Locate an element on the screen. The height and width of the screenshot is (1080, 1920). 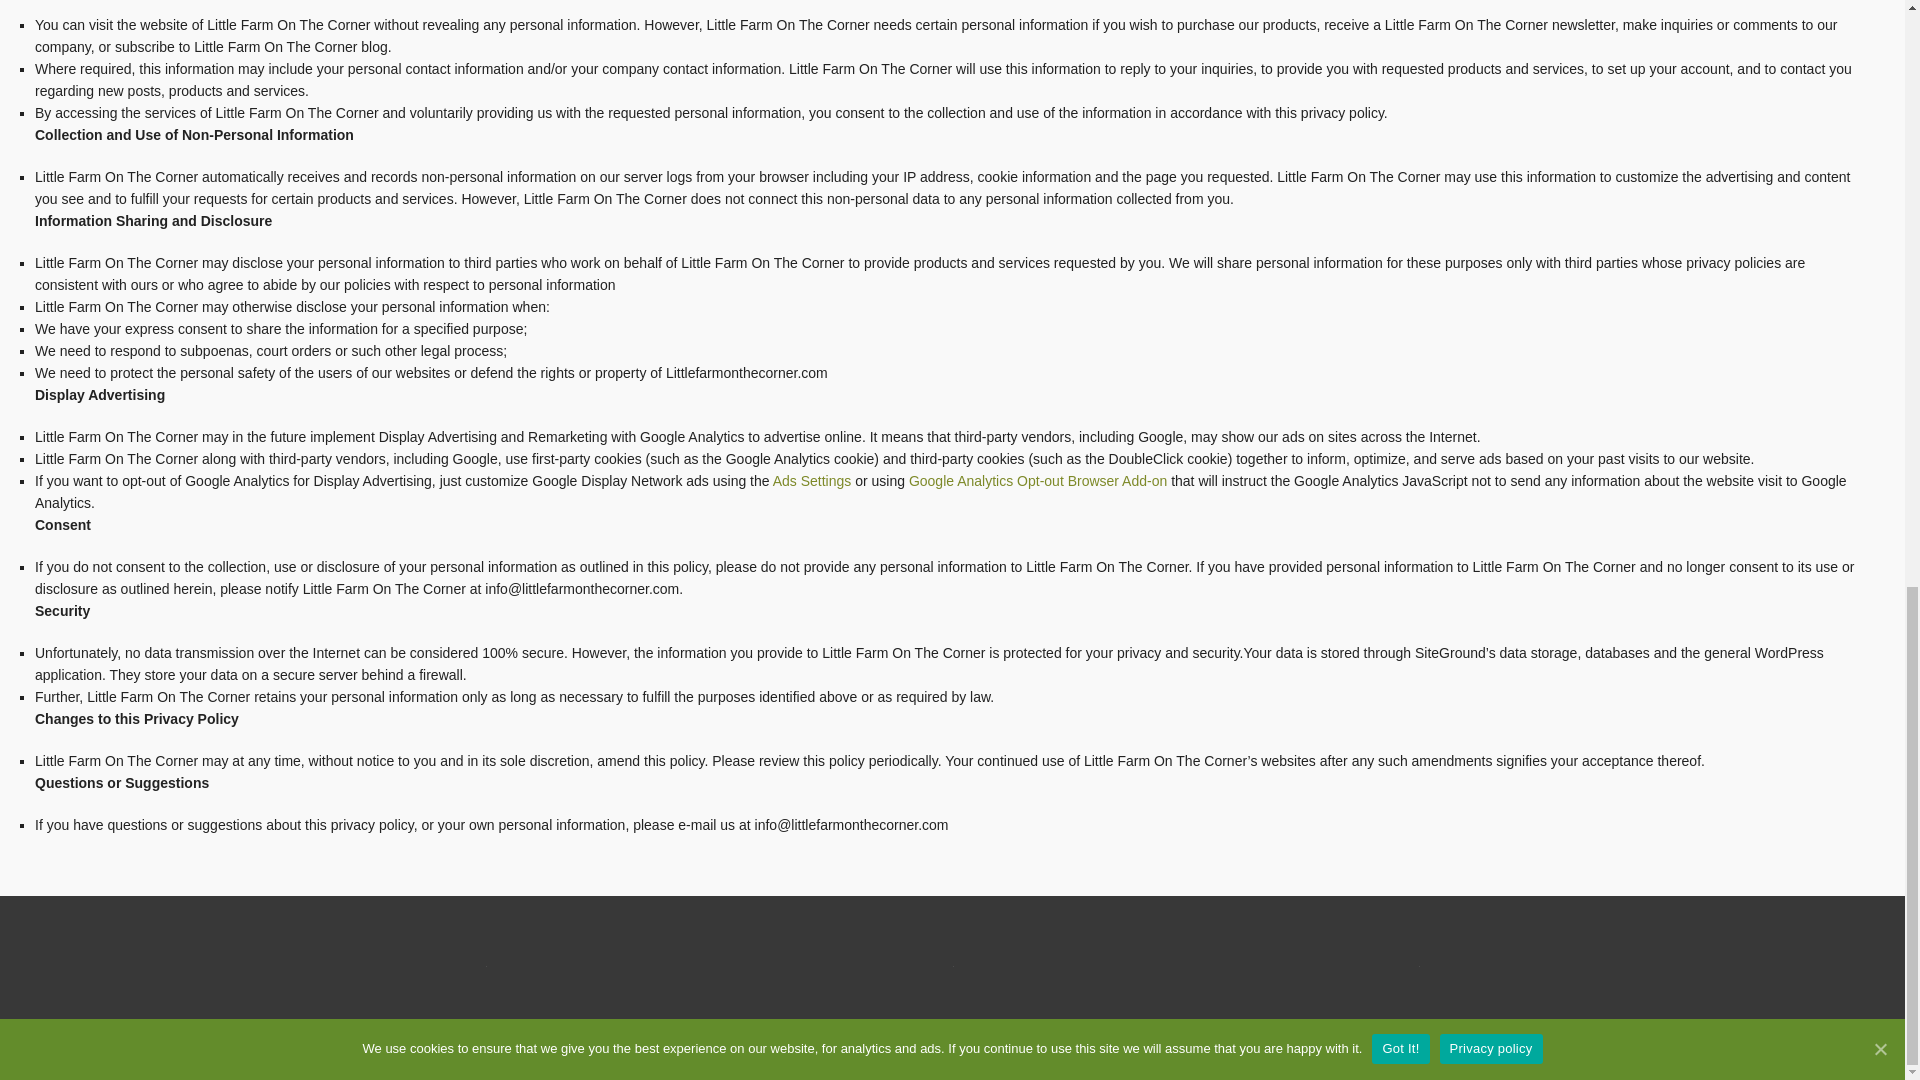
Sitemap is located at coordinates (1831, 1059).